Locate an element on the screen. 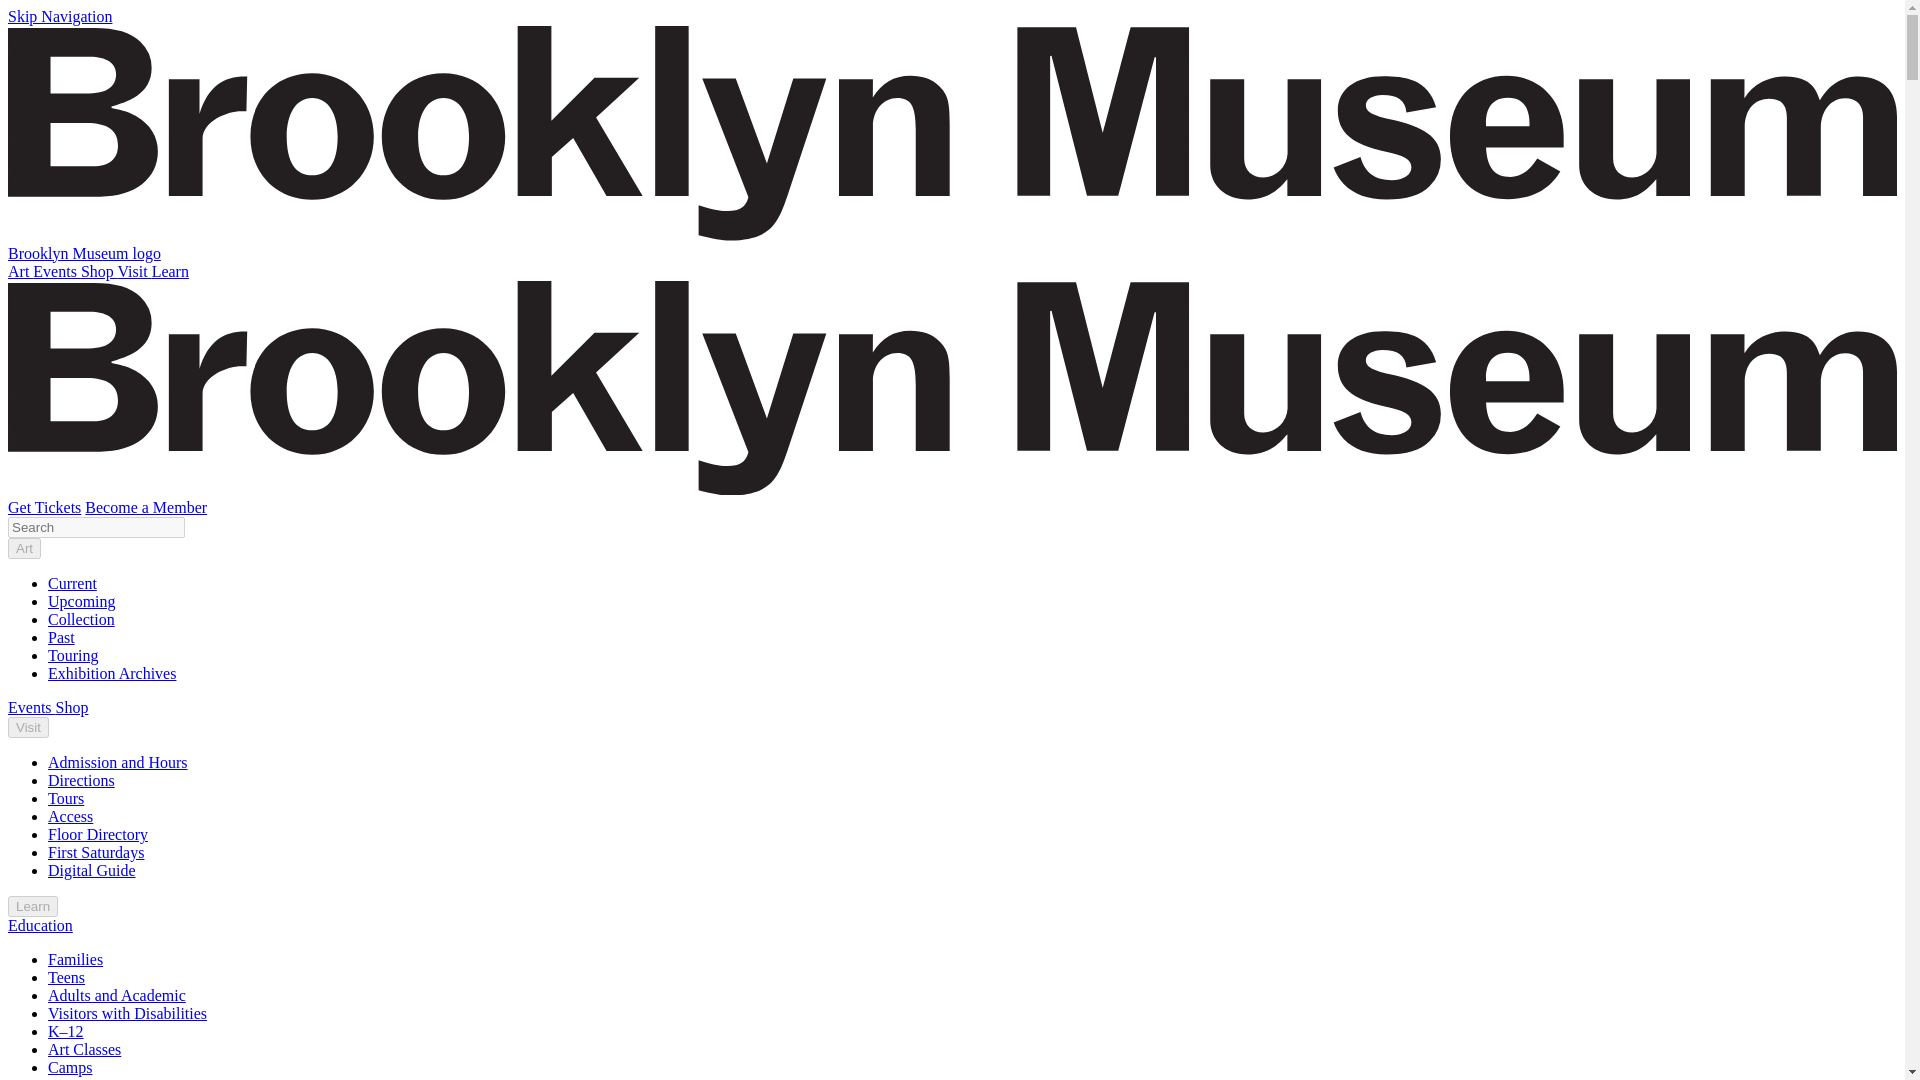 Image resolution: width=1920 pixels, height=1080 pixels. Learn is located at coordinates (32, 906).